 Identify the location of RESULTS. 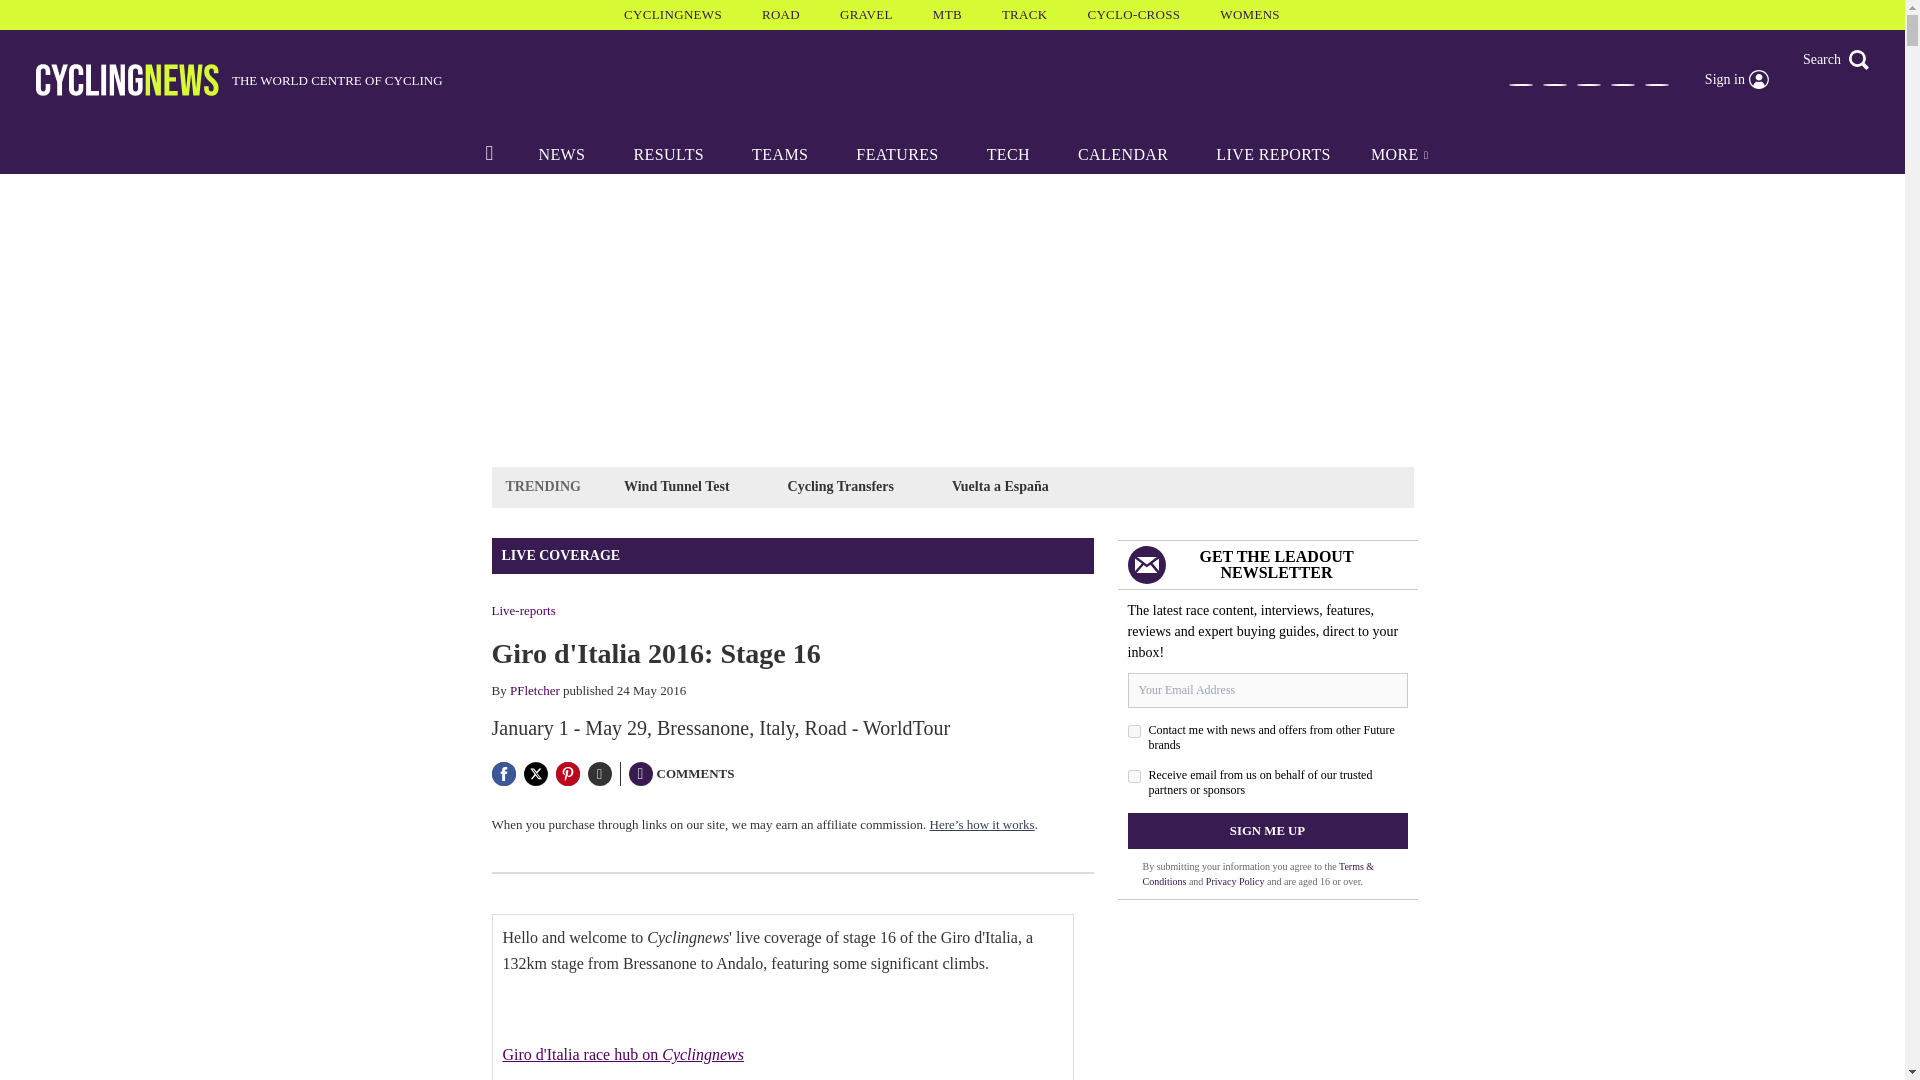
(668, 154).